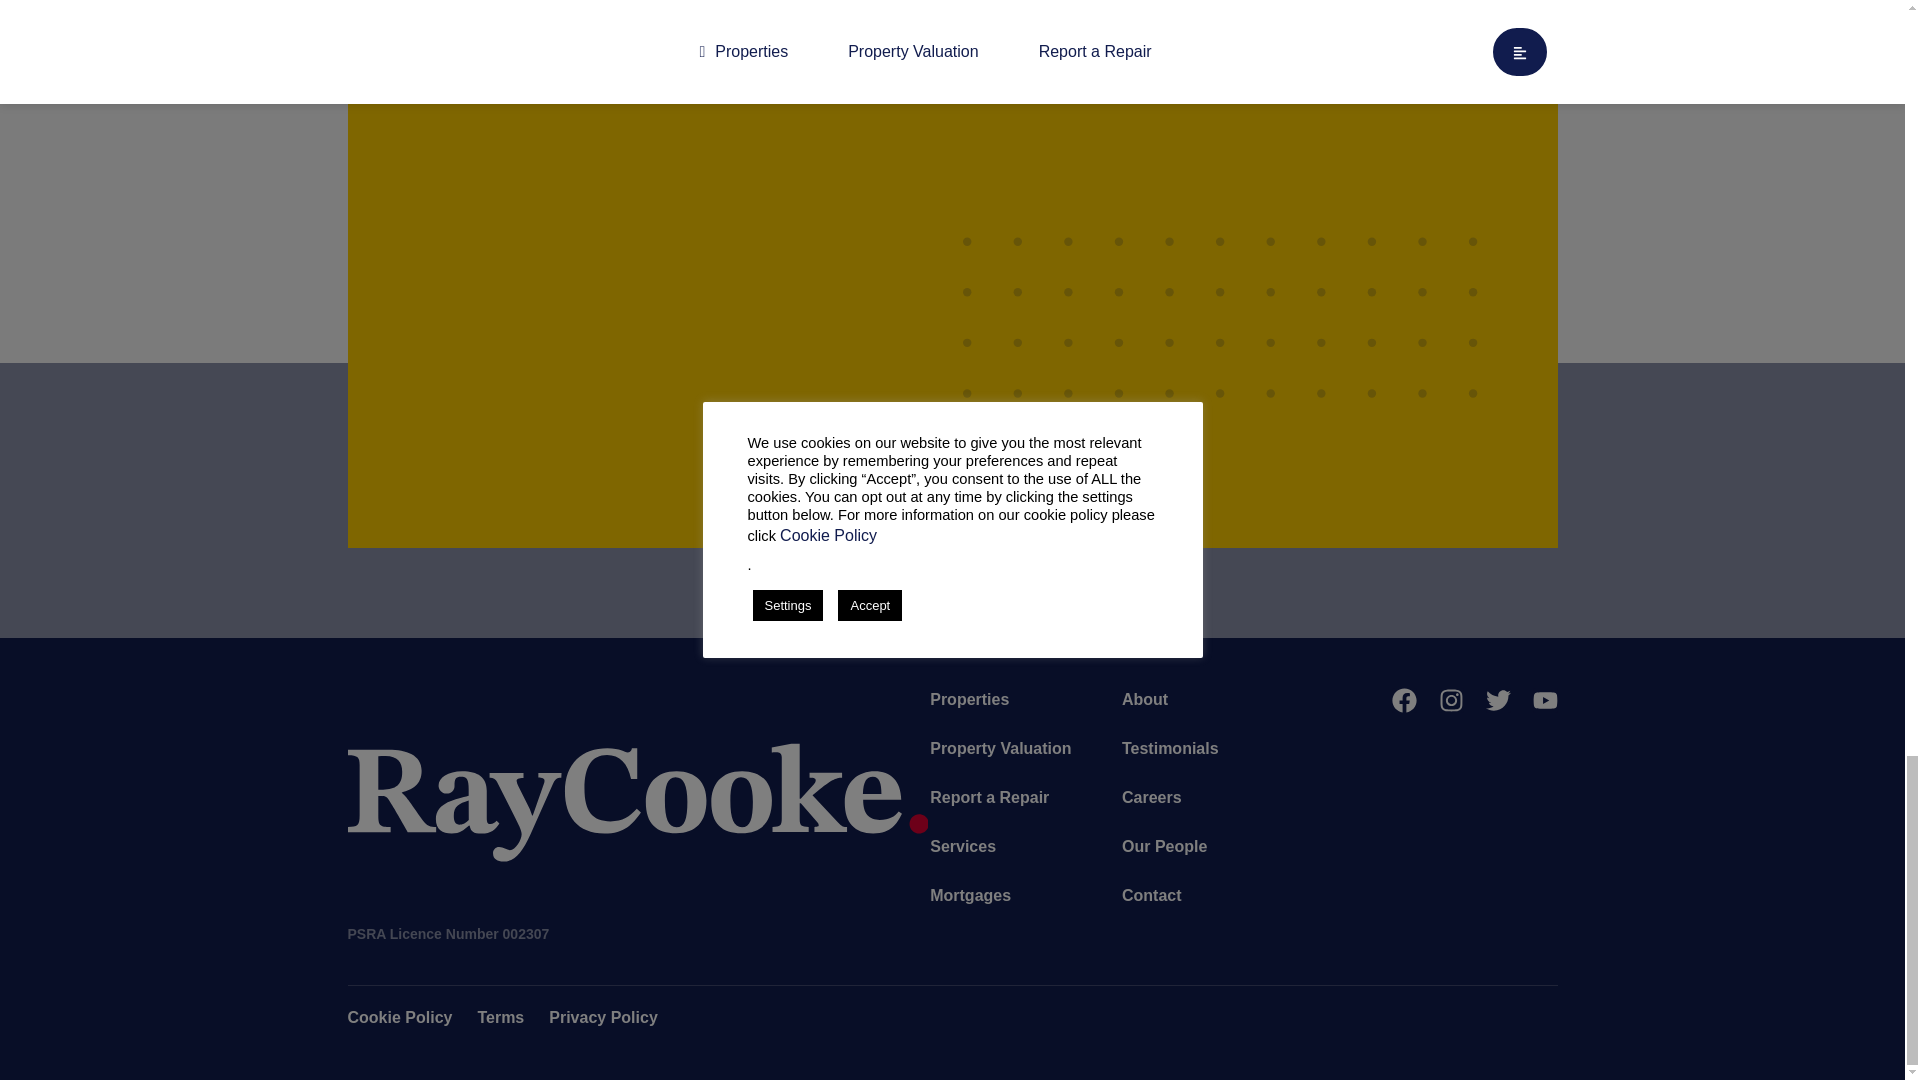 The image size is (1920, 1080). Describe the element at coordinates (962, 846) in the screenshot. I see `Services` at that location.